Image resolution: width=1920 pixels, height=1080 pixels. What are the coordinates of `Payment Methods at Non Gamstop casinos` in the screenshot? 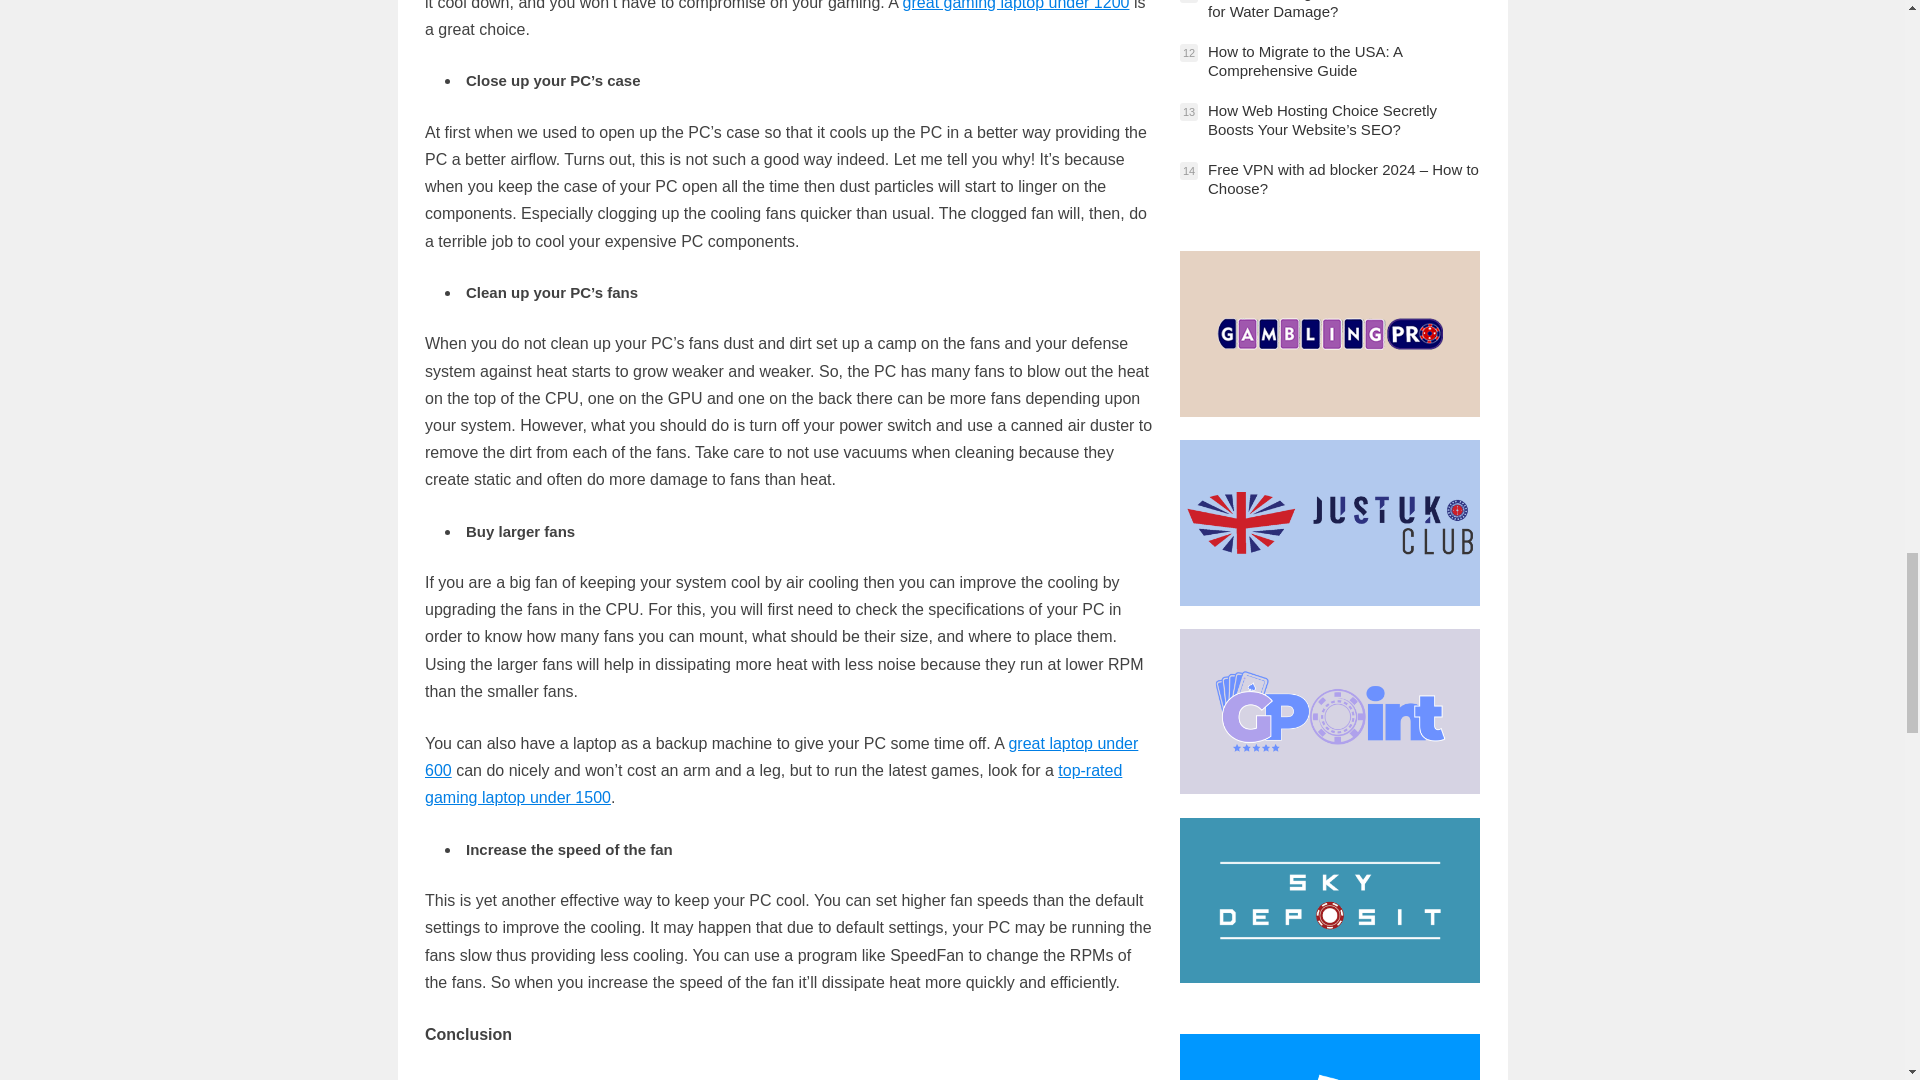 It's located at (1330, 788).